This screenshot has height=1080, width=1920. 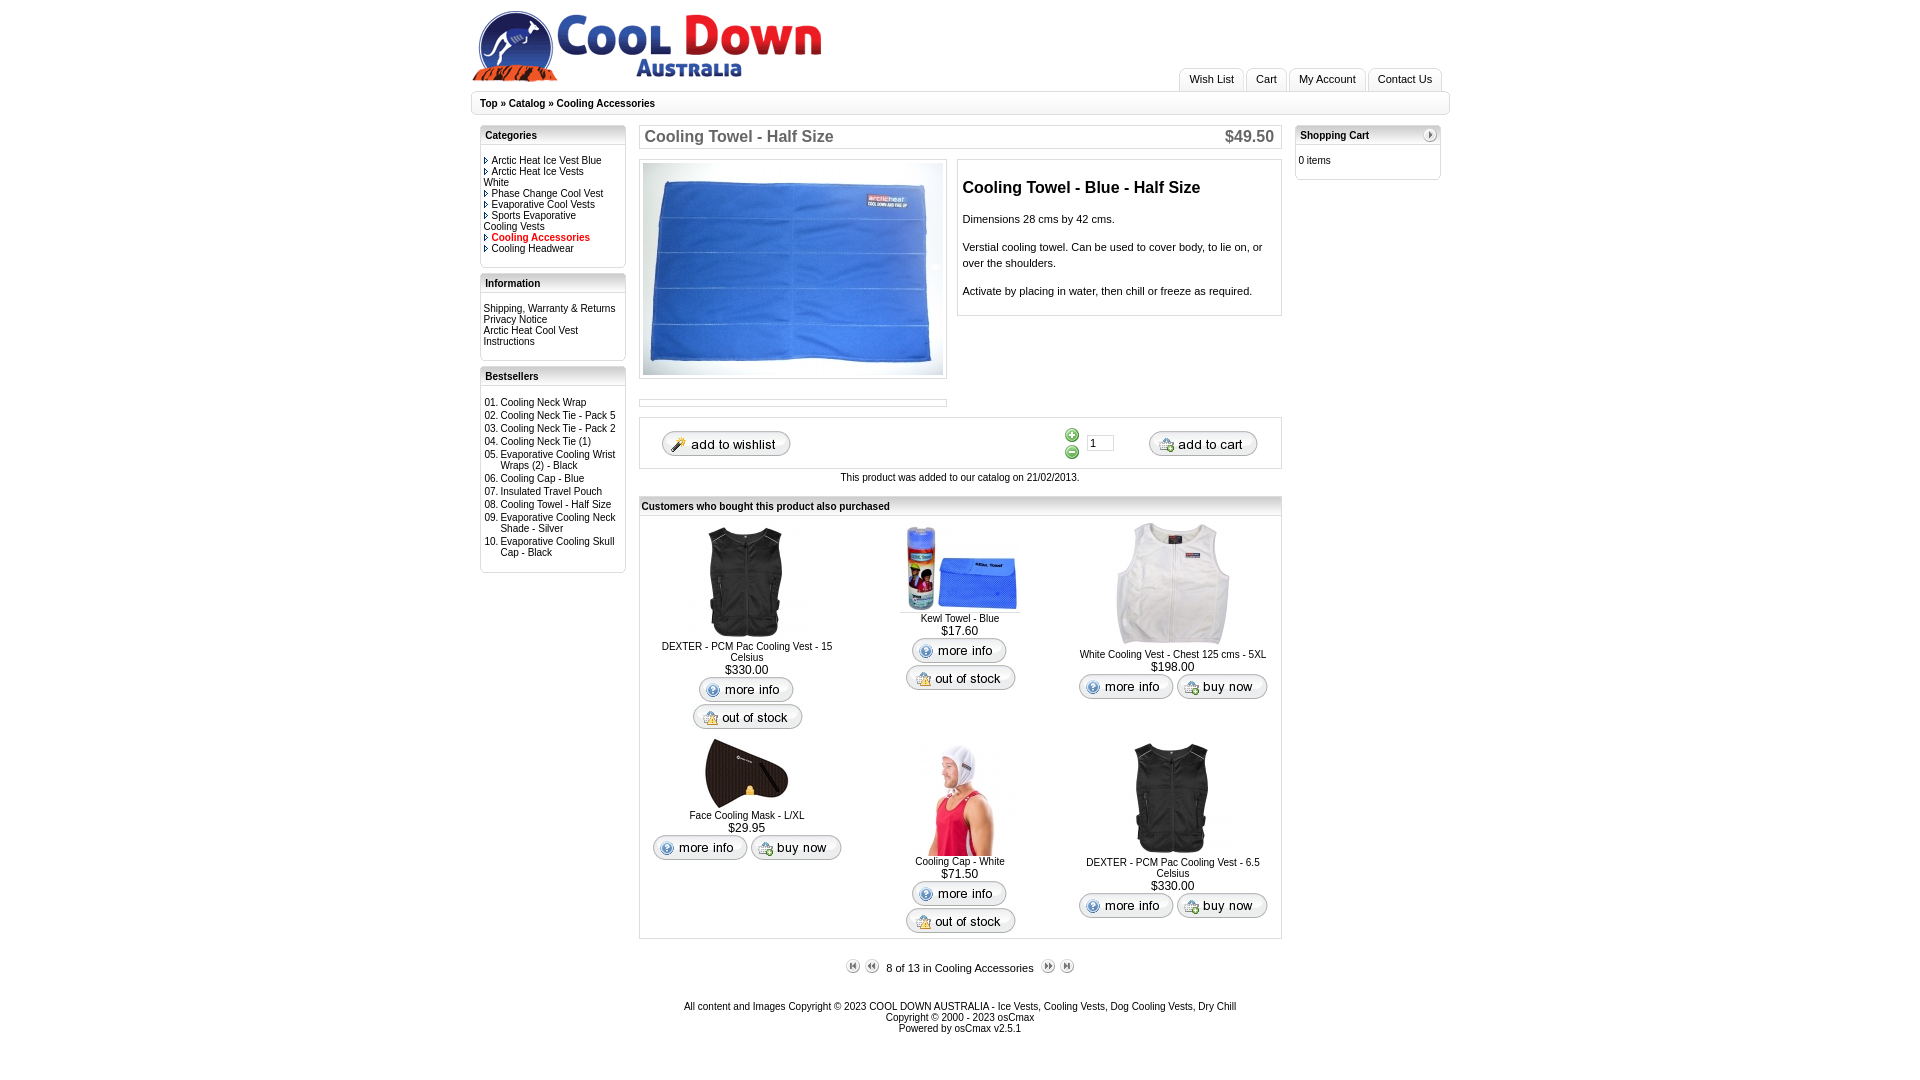 What do you see at coordinates (725, 442) in the screenshot?
I see ` Wish List ` at bounding box center [725, 442].